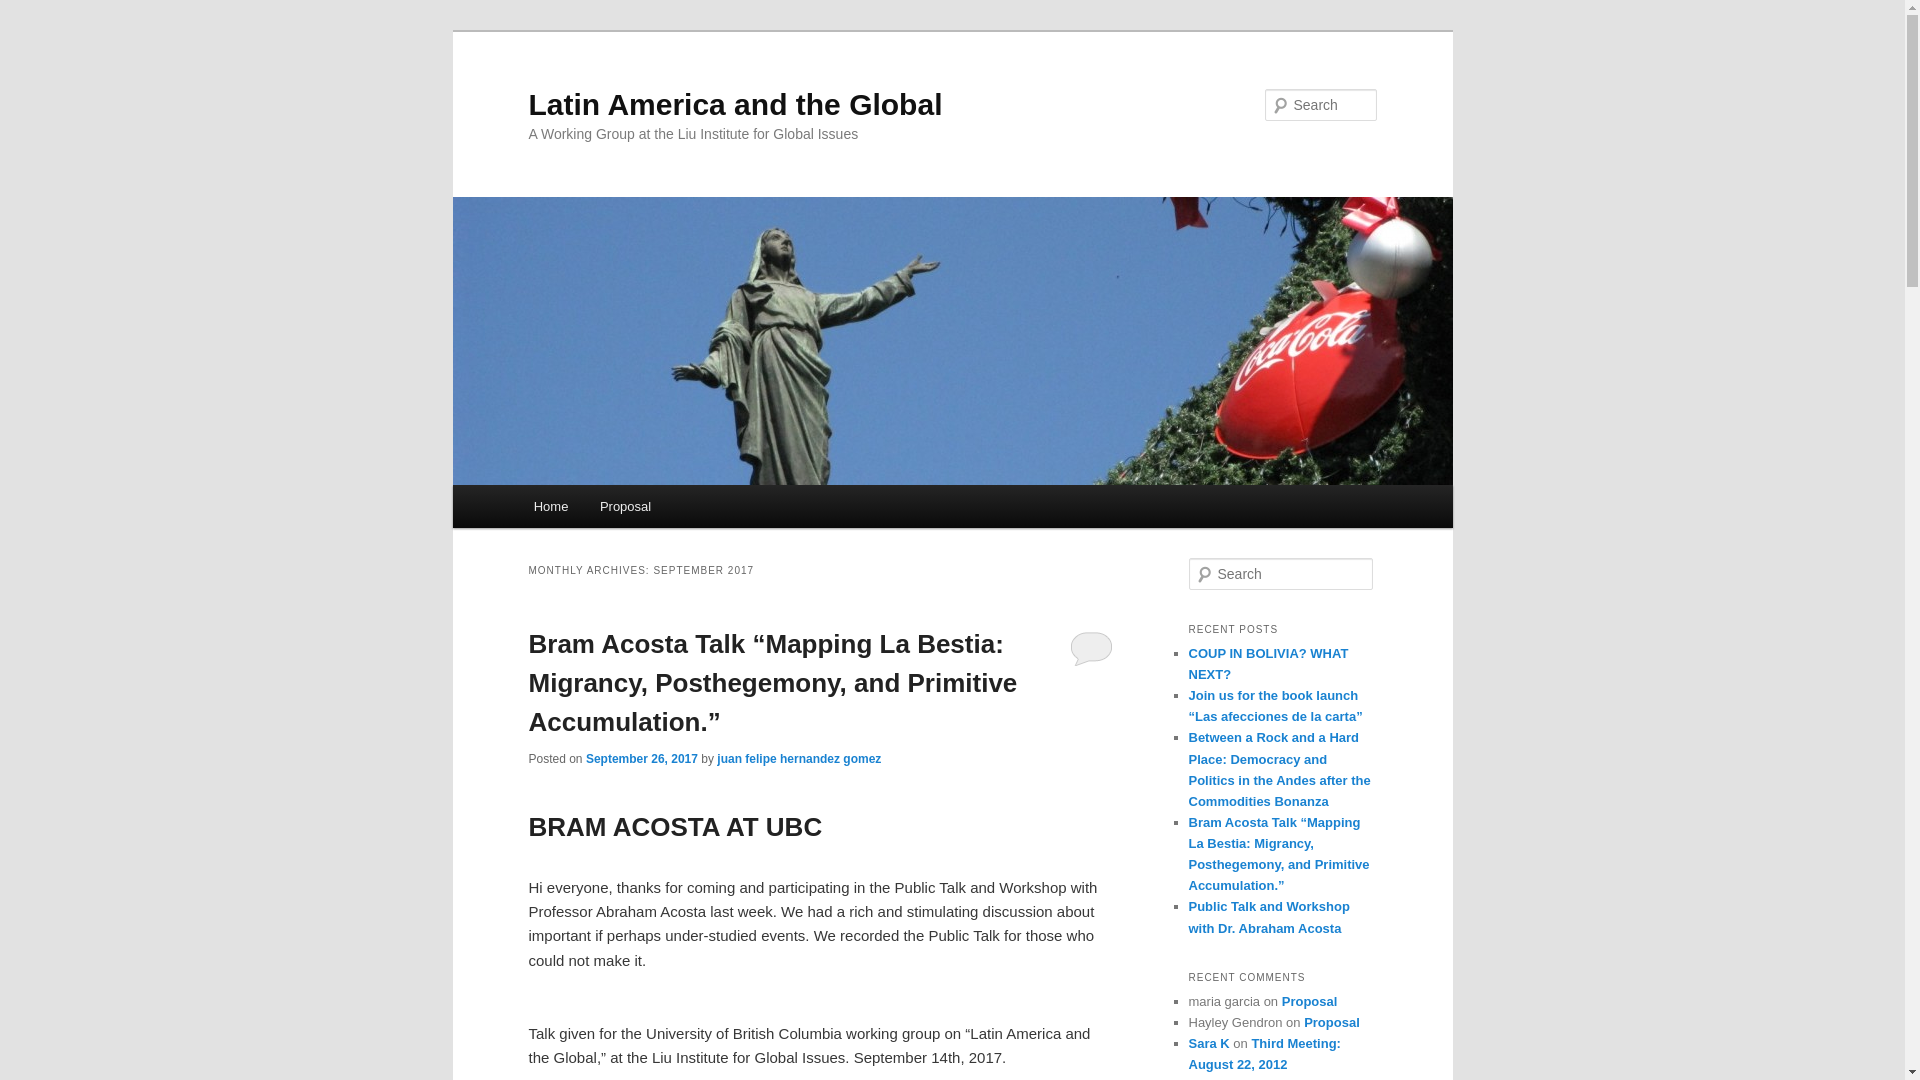 The image size is (1920, 1080). I want to click on Home, so click(550, 506).